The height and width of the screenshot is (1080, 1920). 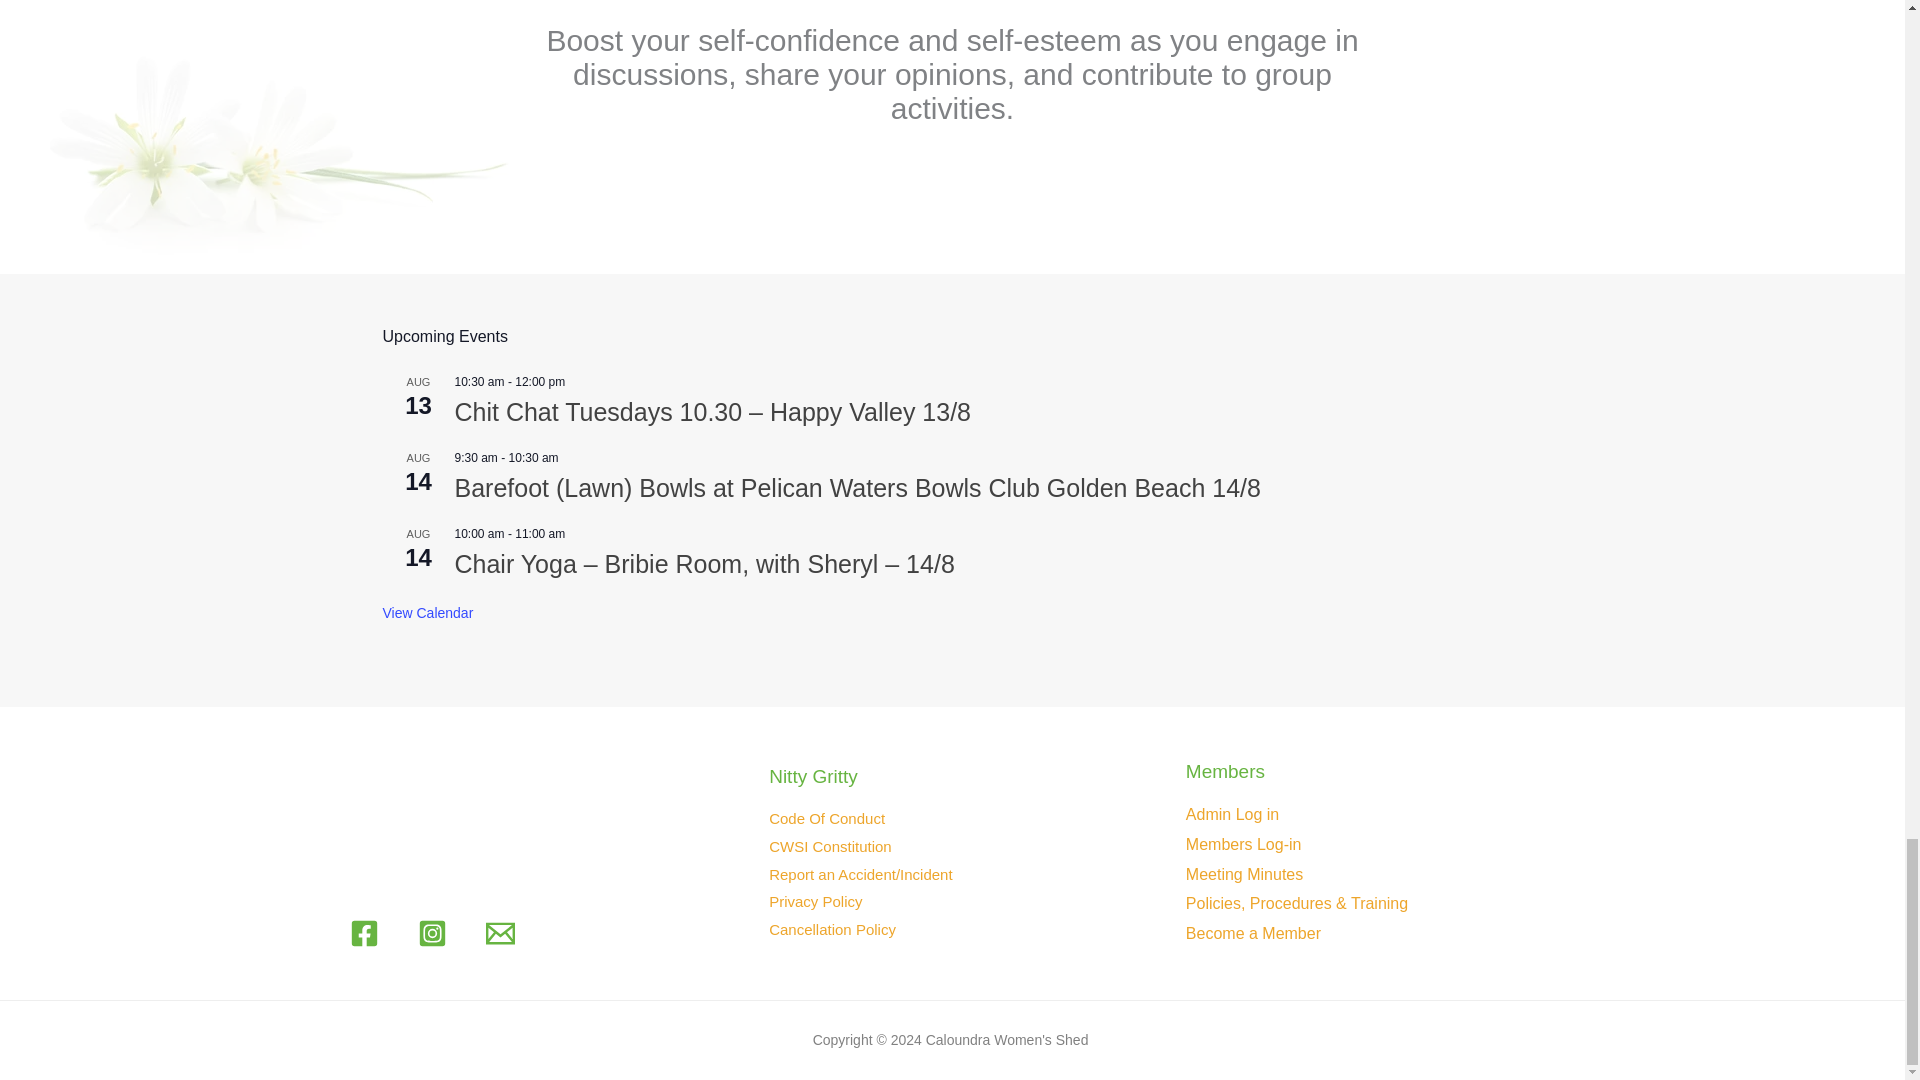 I want to click on Privacy Policy, so click(x=816, y=902).